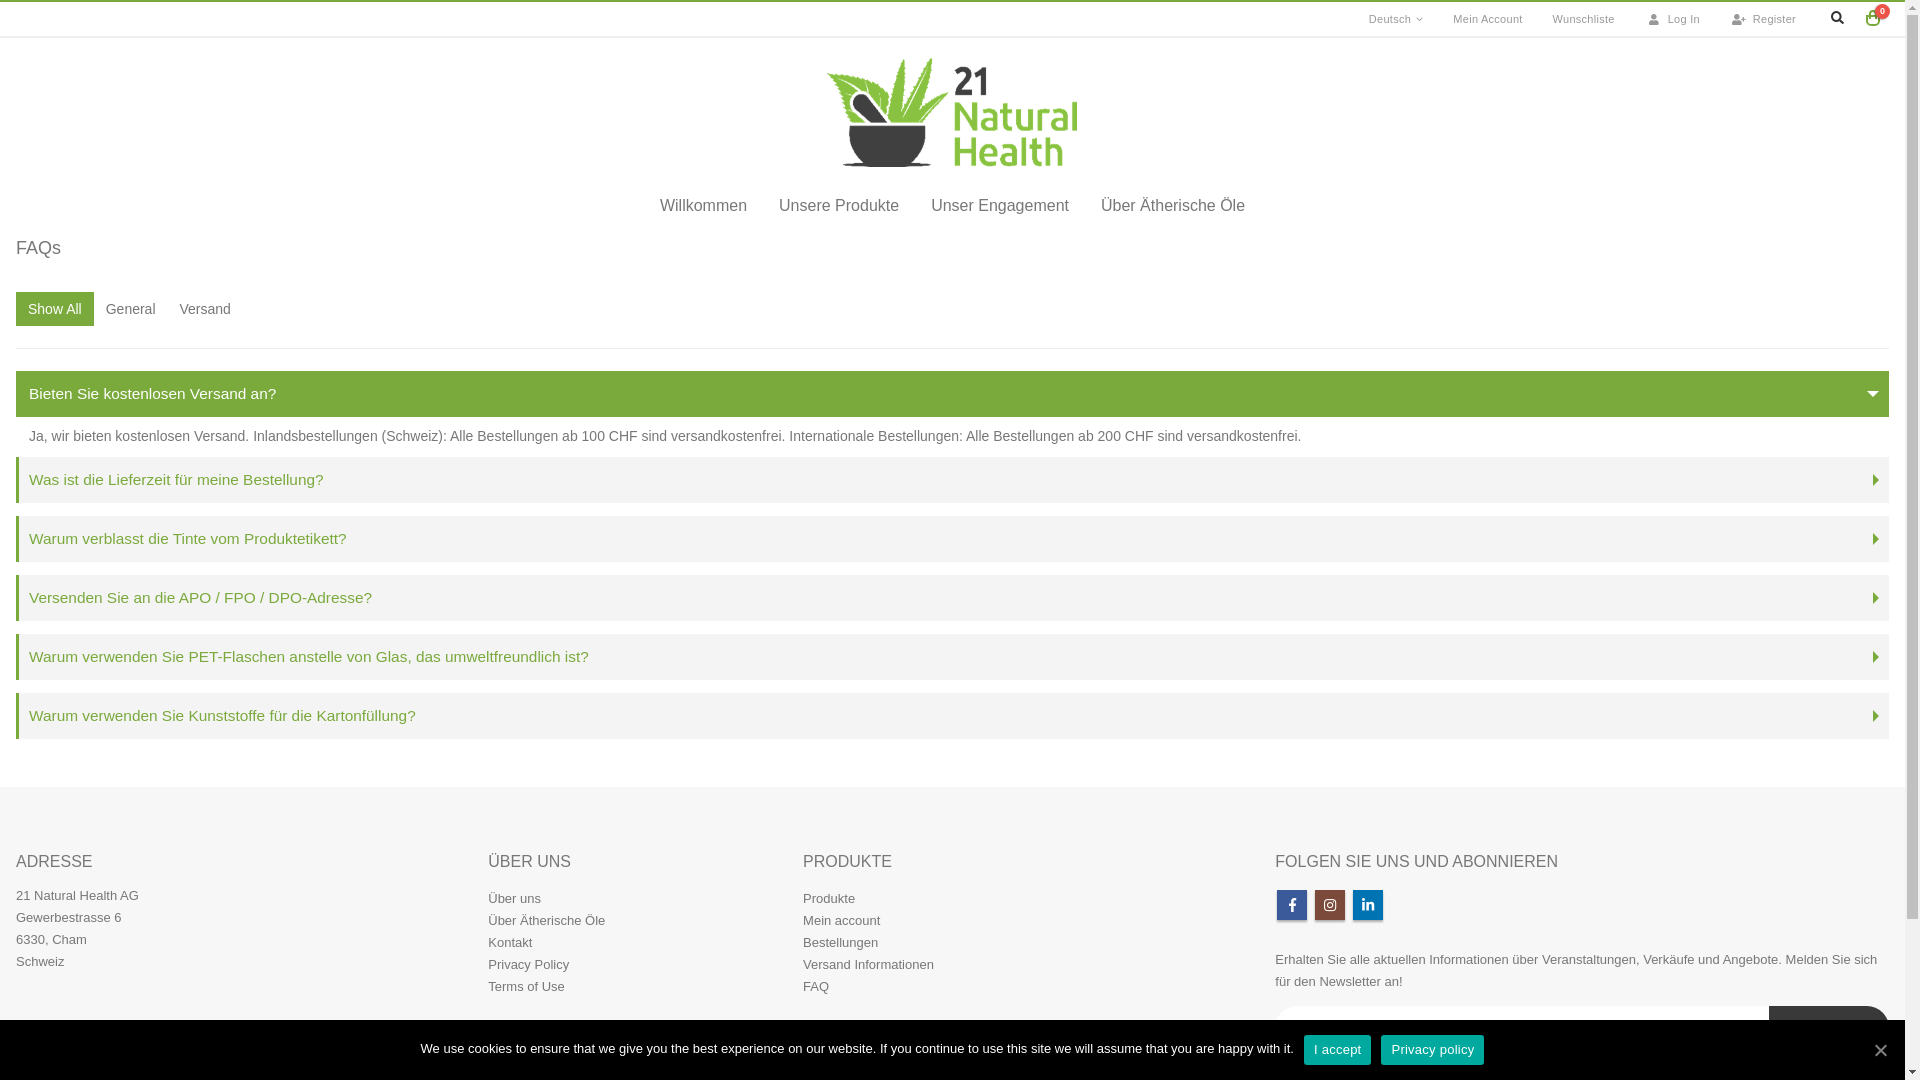 The height and width of the screenshot is (1080, 1920). I want to click on Linkedin, so click(1368, 905).